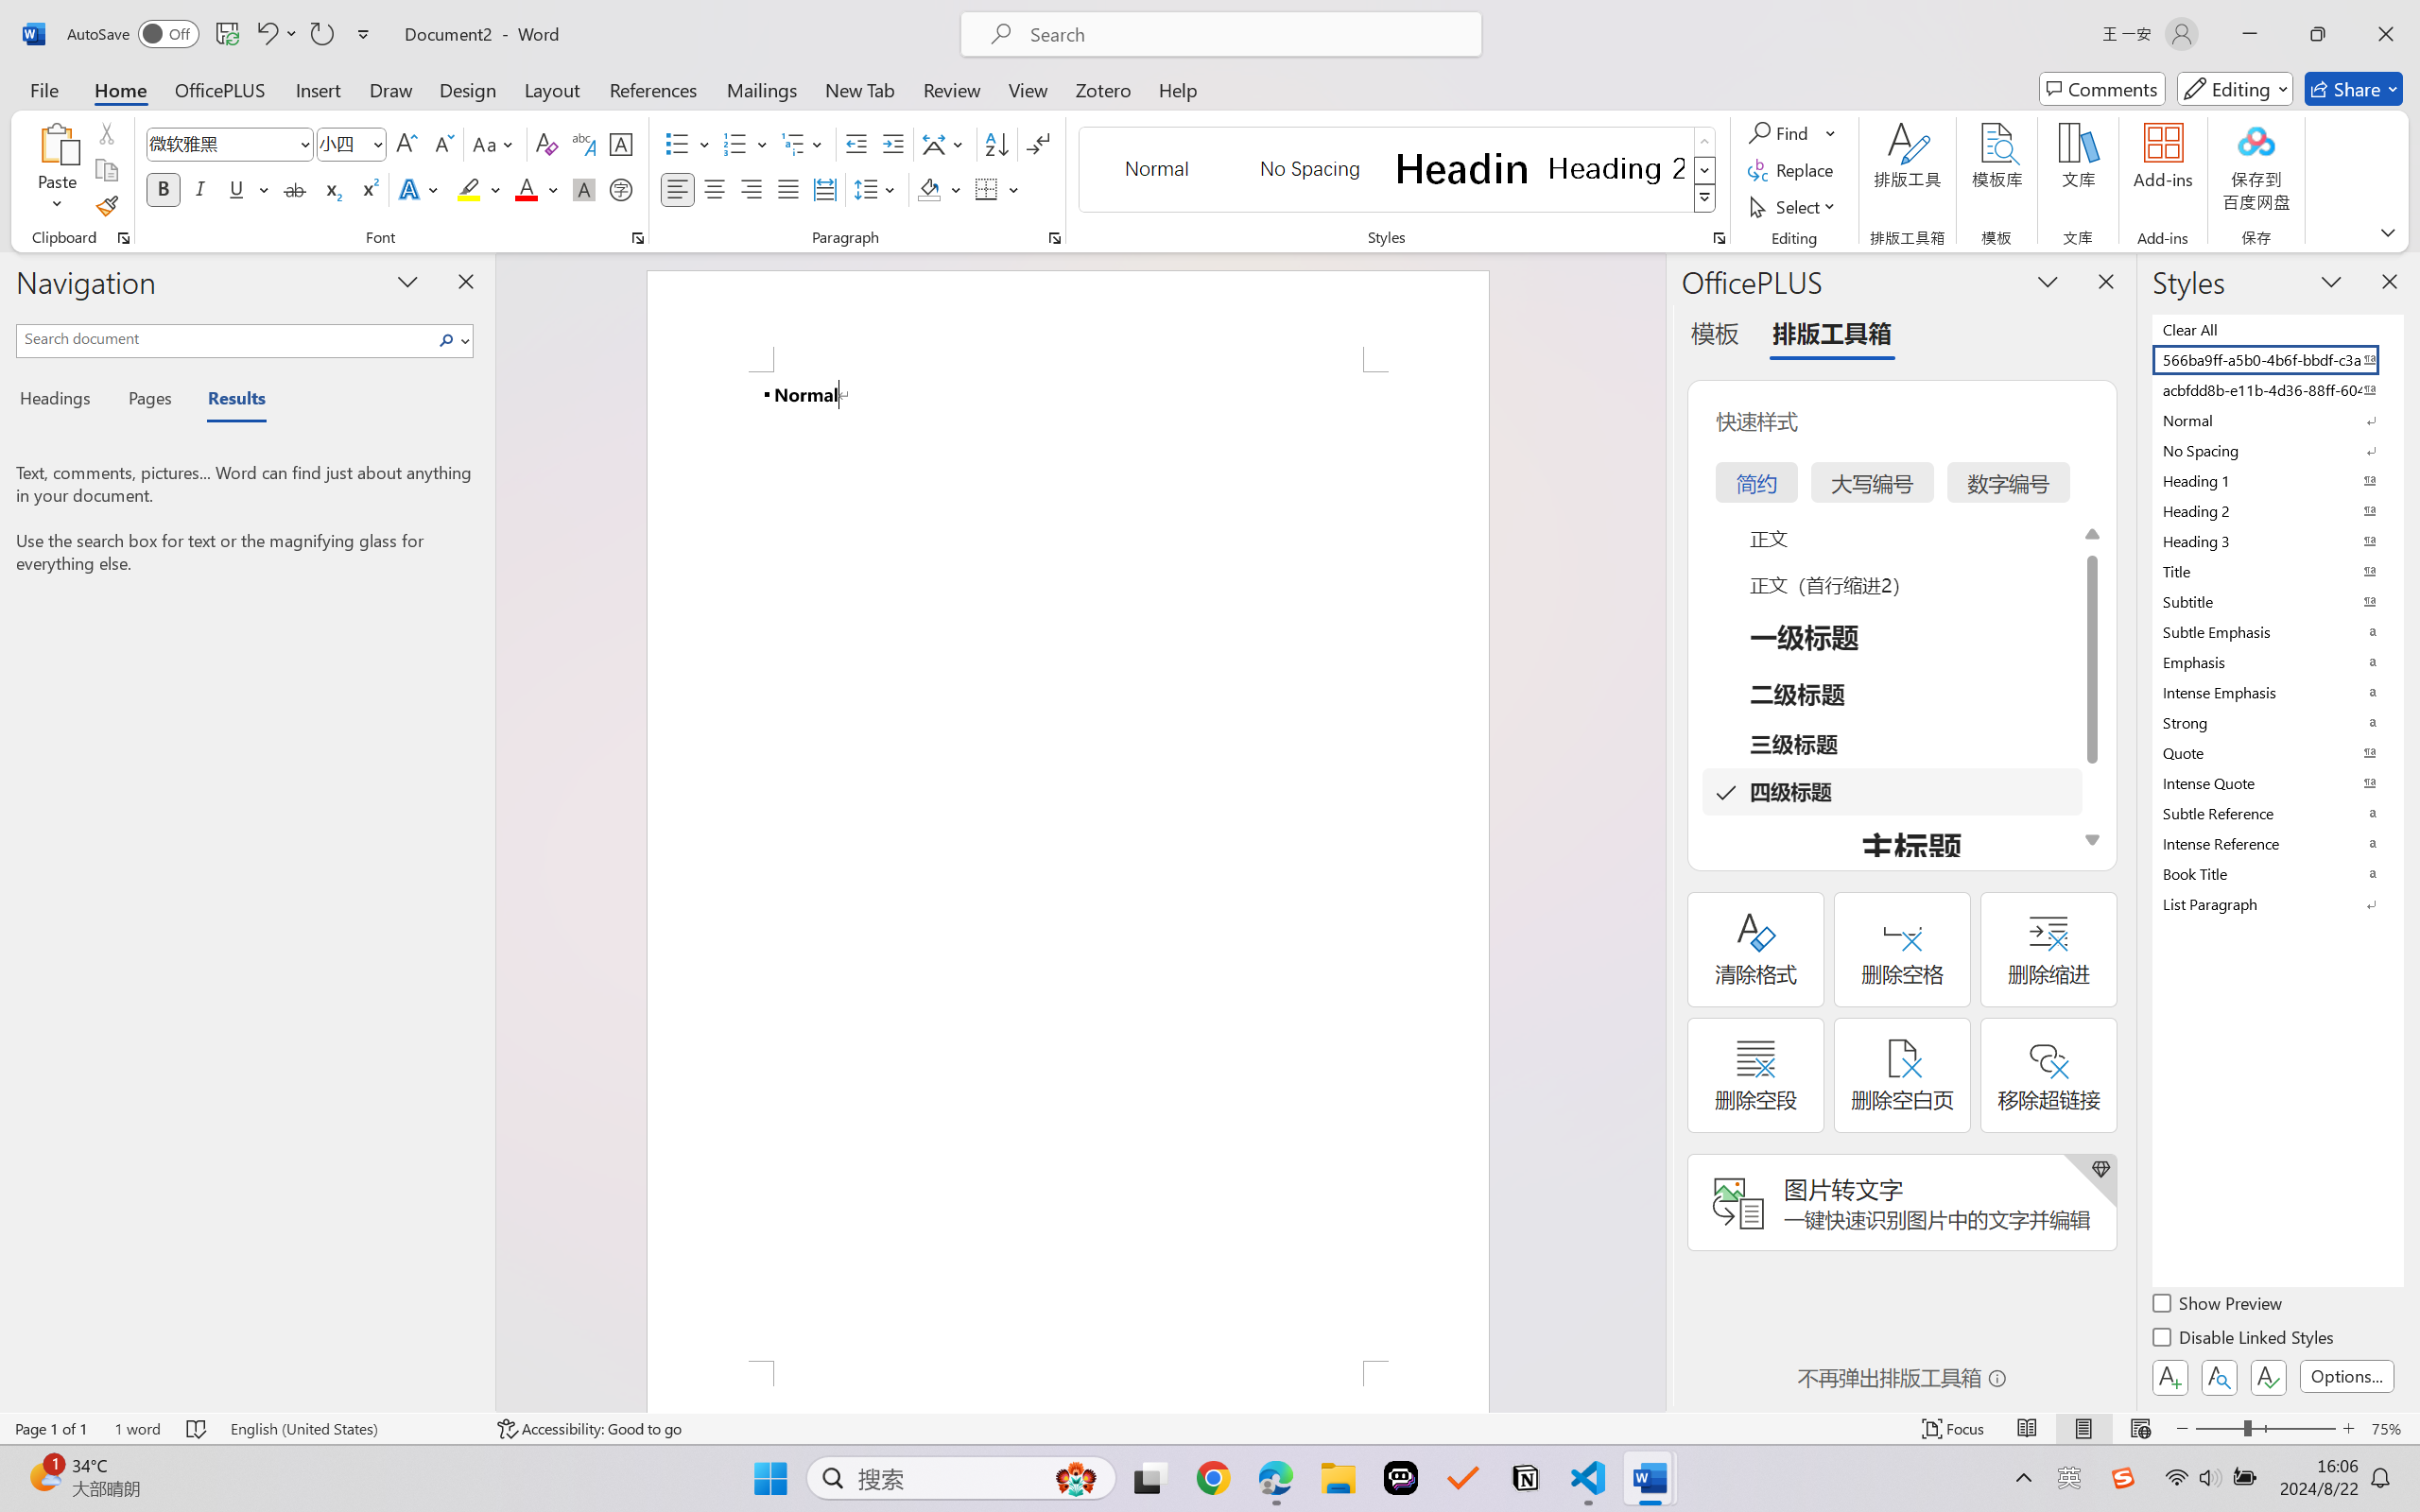 This screenshot has height=1512, width=2420. What do you see at coordinates (468, 89) in the screenshot?
I see `Design` at bounding box center [468, 89].